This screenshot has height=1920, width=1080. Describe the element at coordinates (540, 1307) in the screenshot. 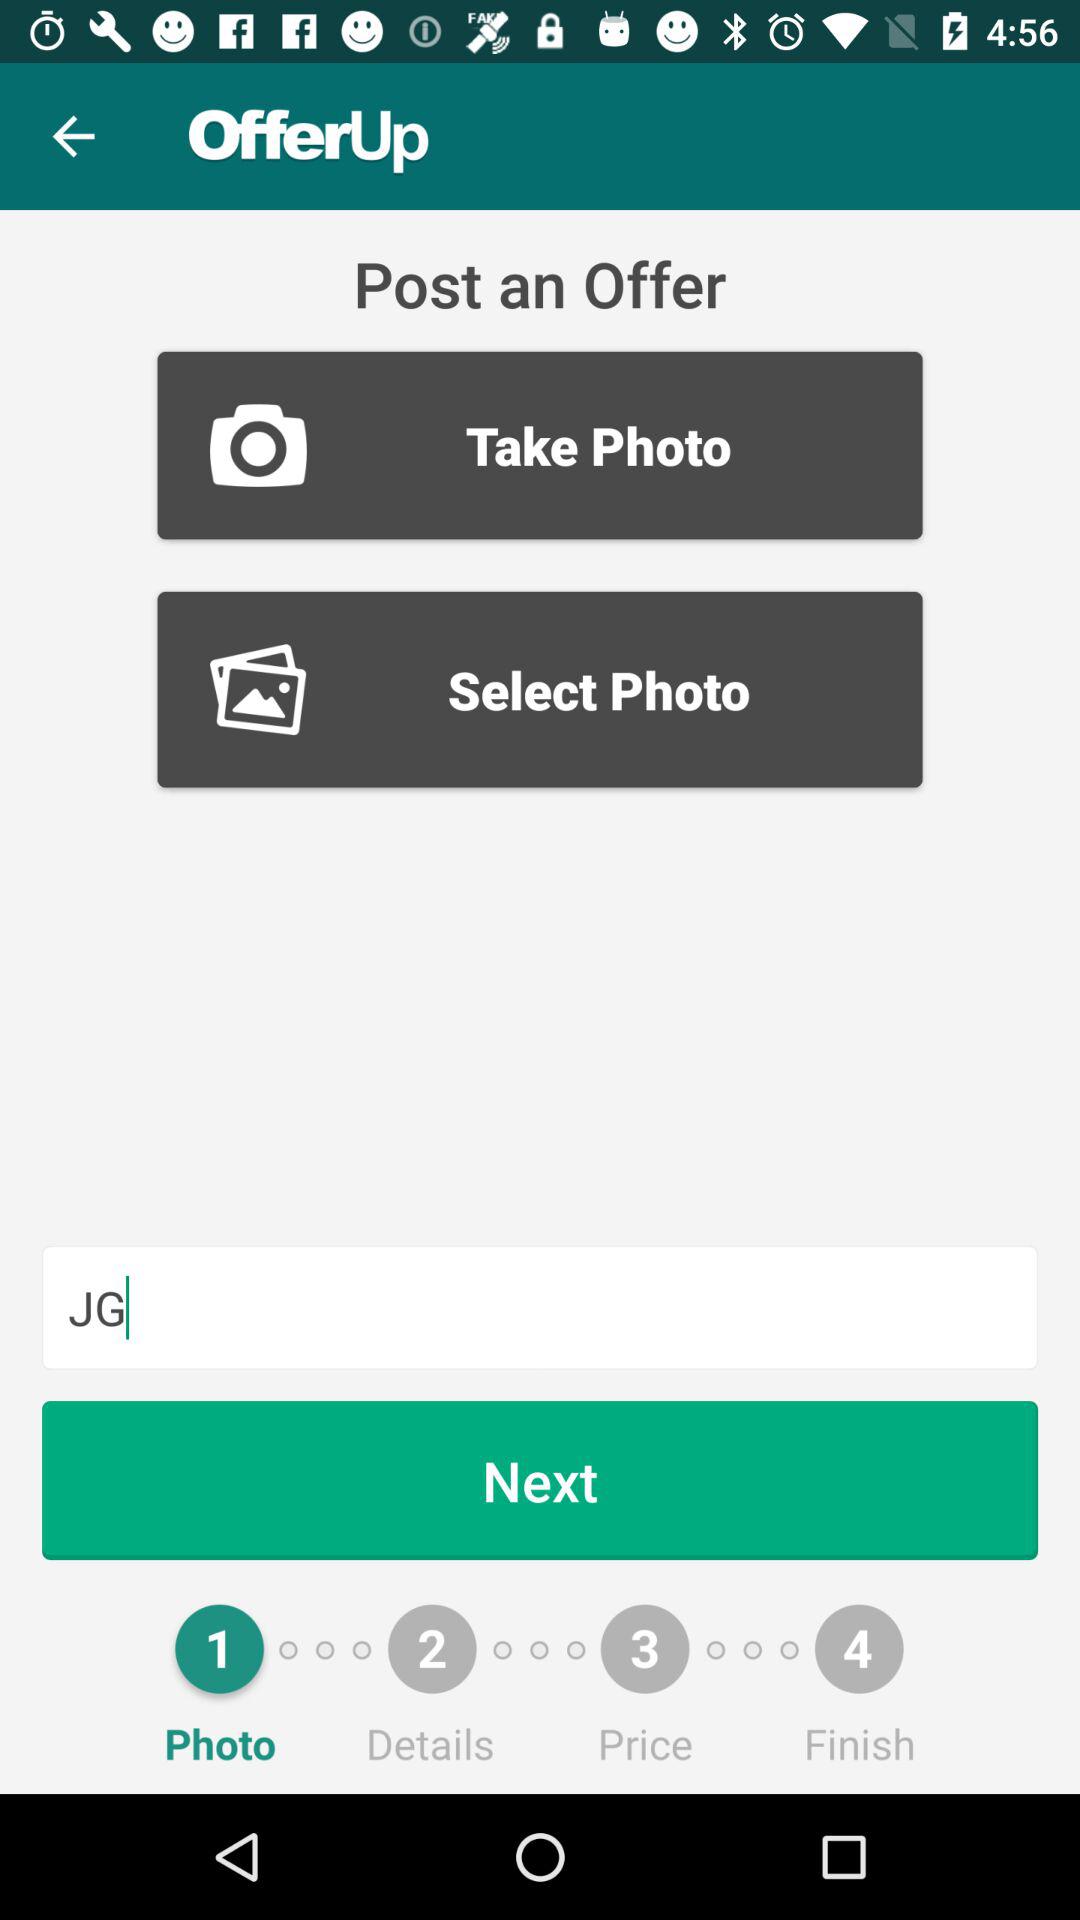

I see `open the icon above the next item` at that location.